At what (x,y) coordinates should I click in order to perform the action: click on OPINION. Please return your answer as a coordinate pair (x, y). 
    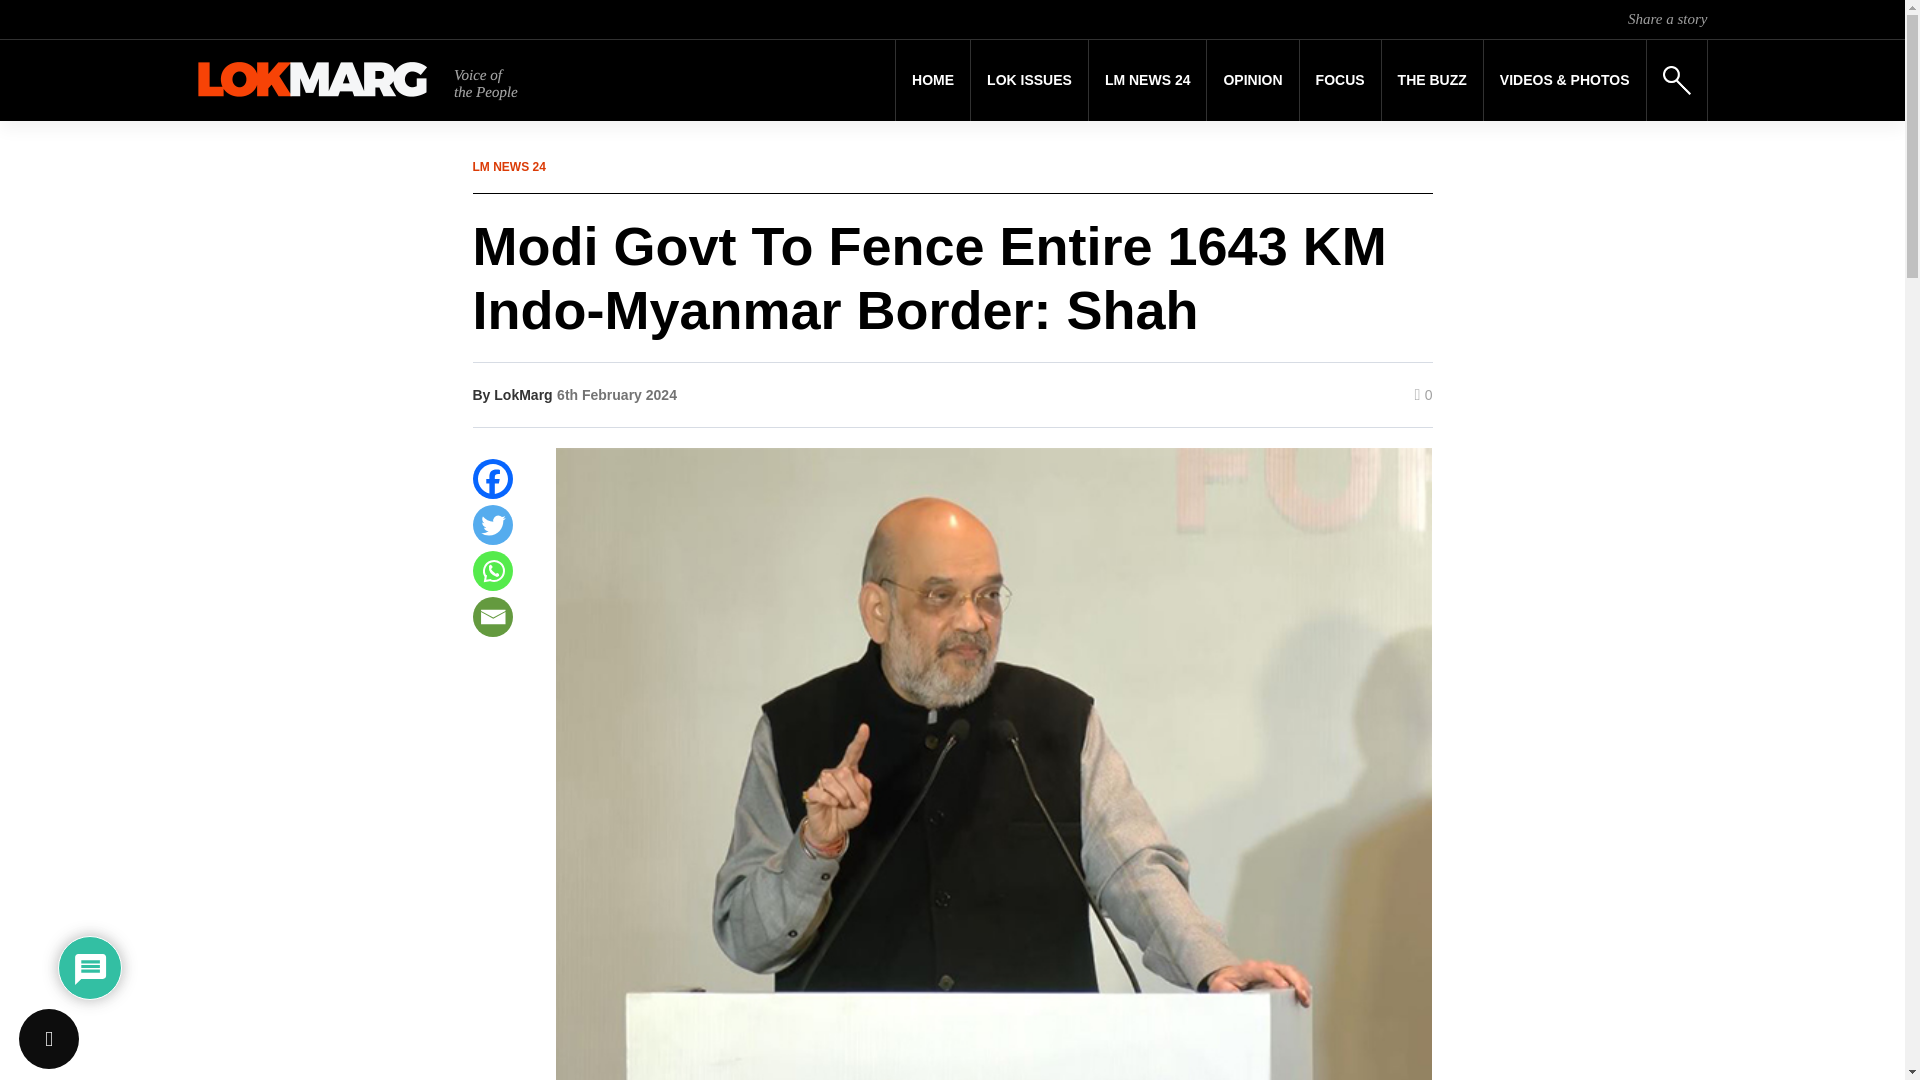
    Looking at the image, I should click on (1252, 80).